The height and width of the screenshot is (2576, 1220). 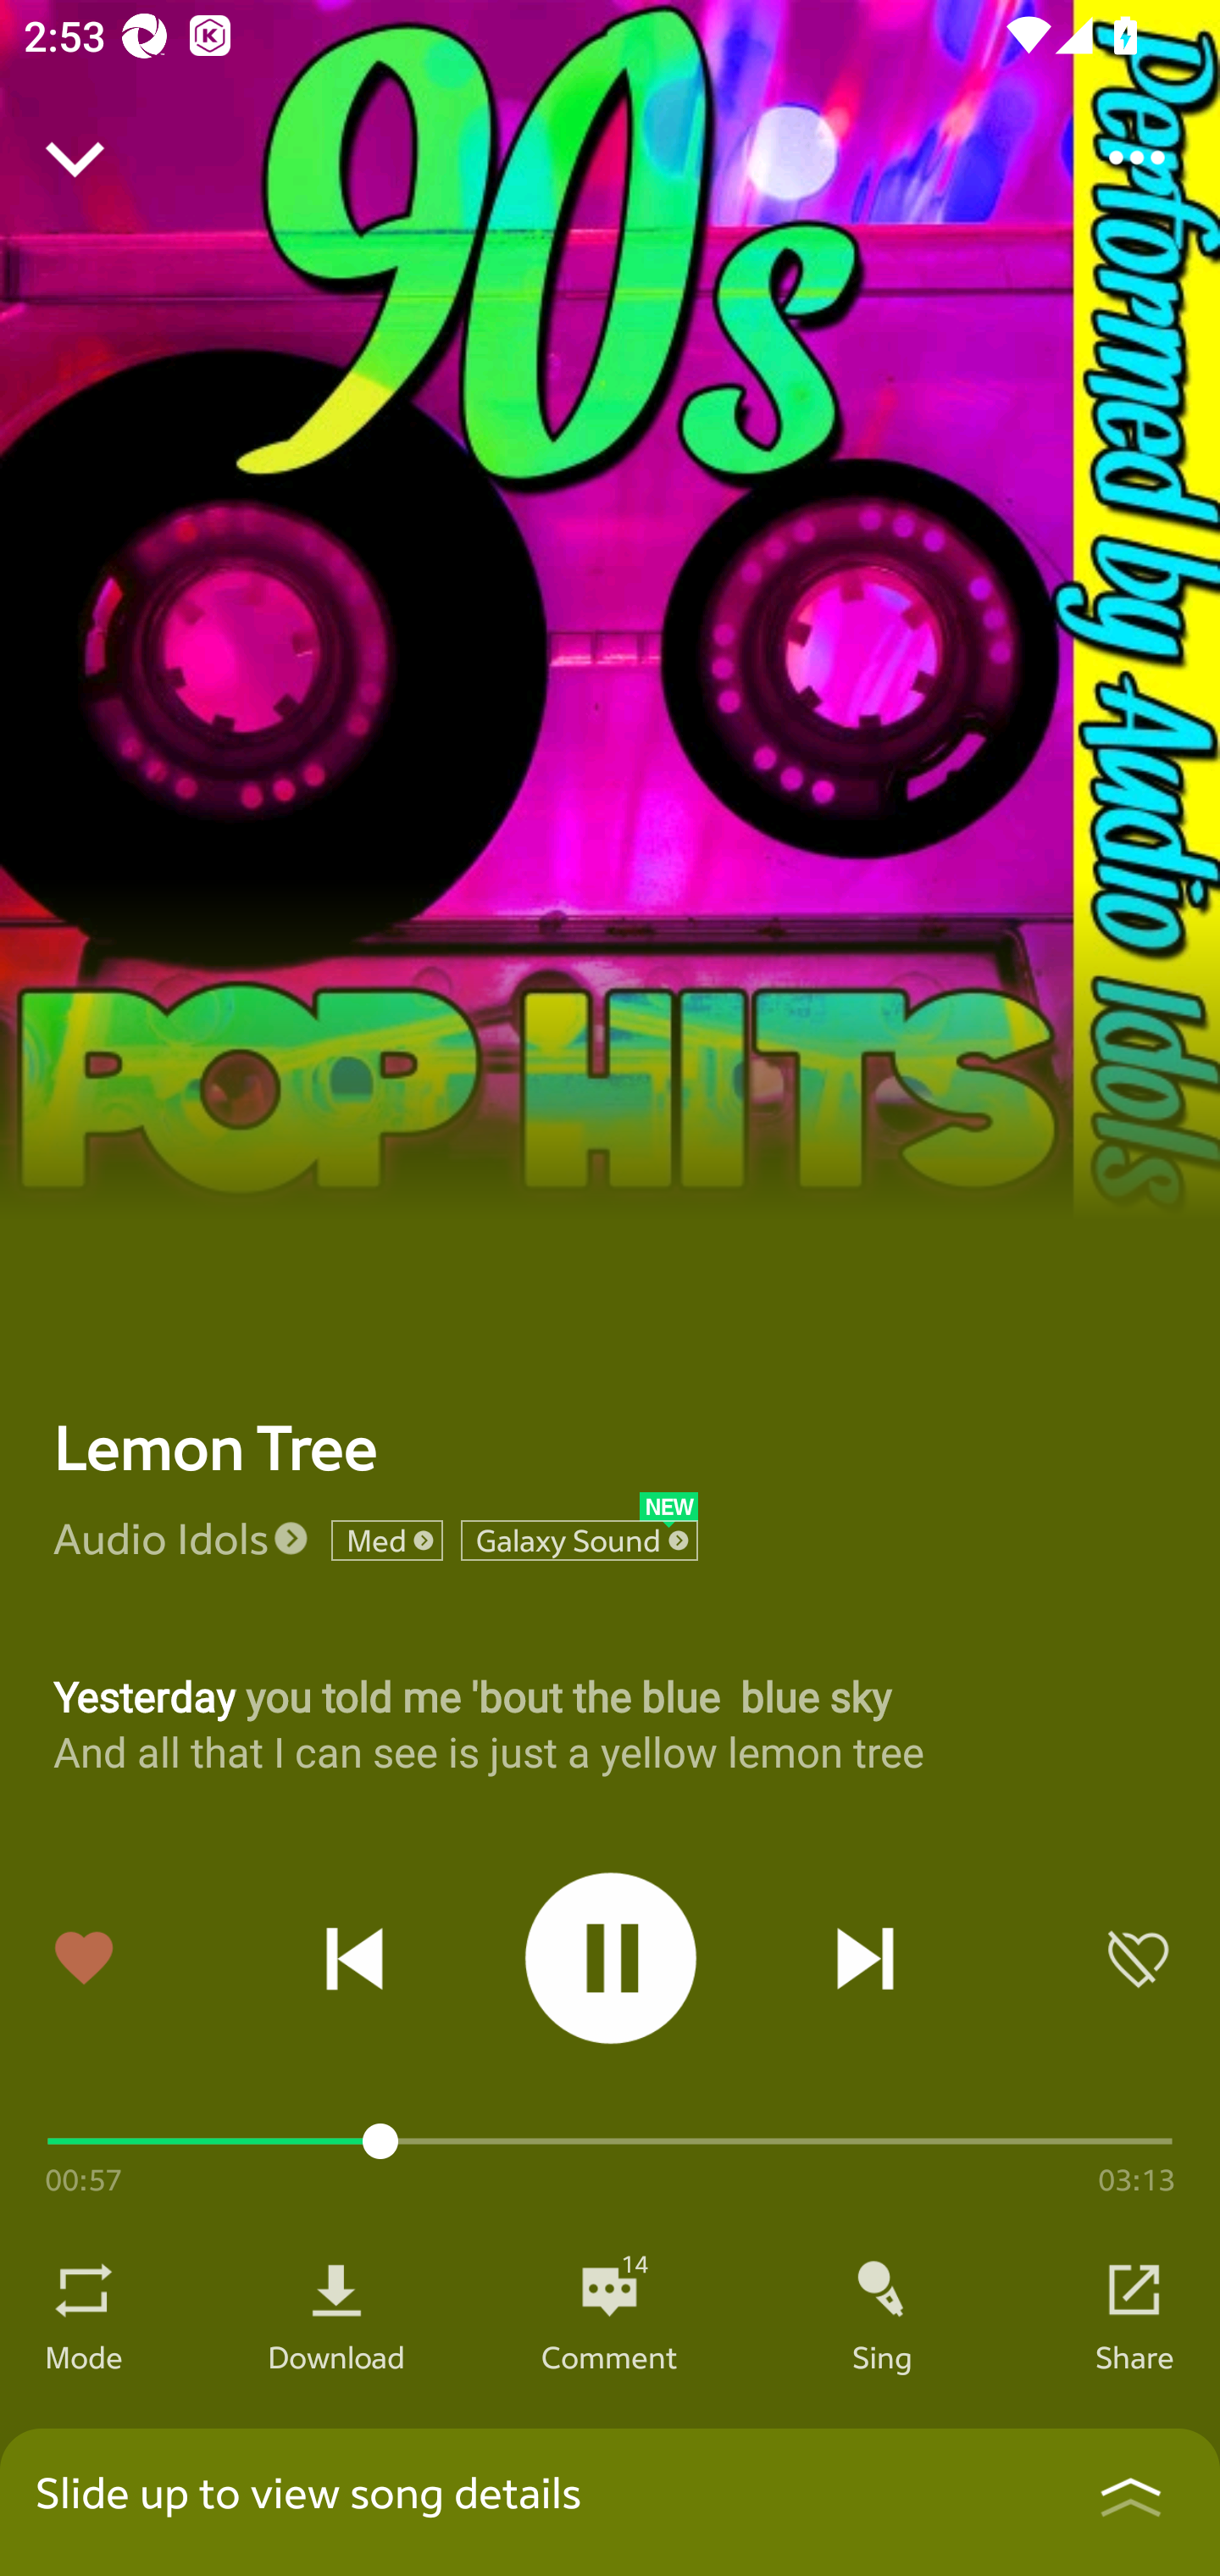 I want to click on Download, so click(x=336, y=2357).